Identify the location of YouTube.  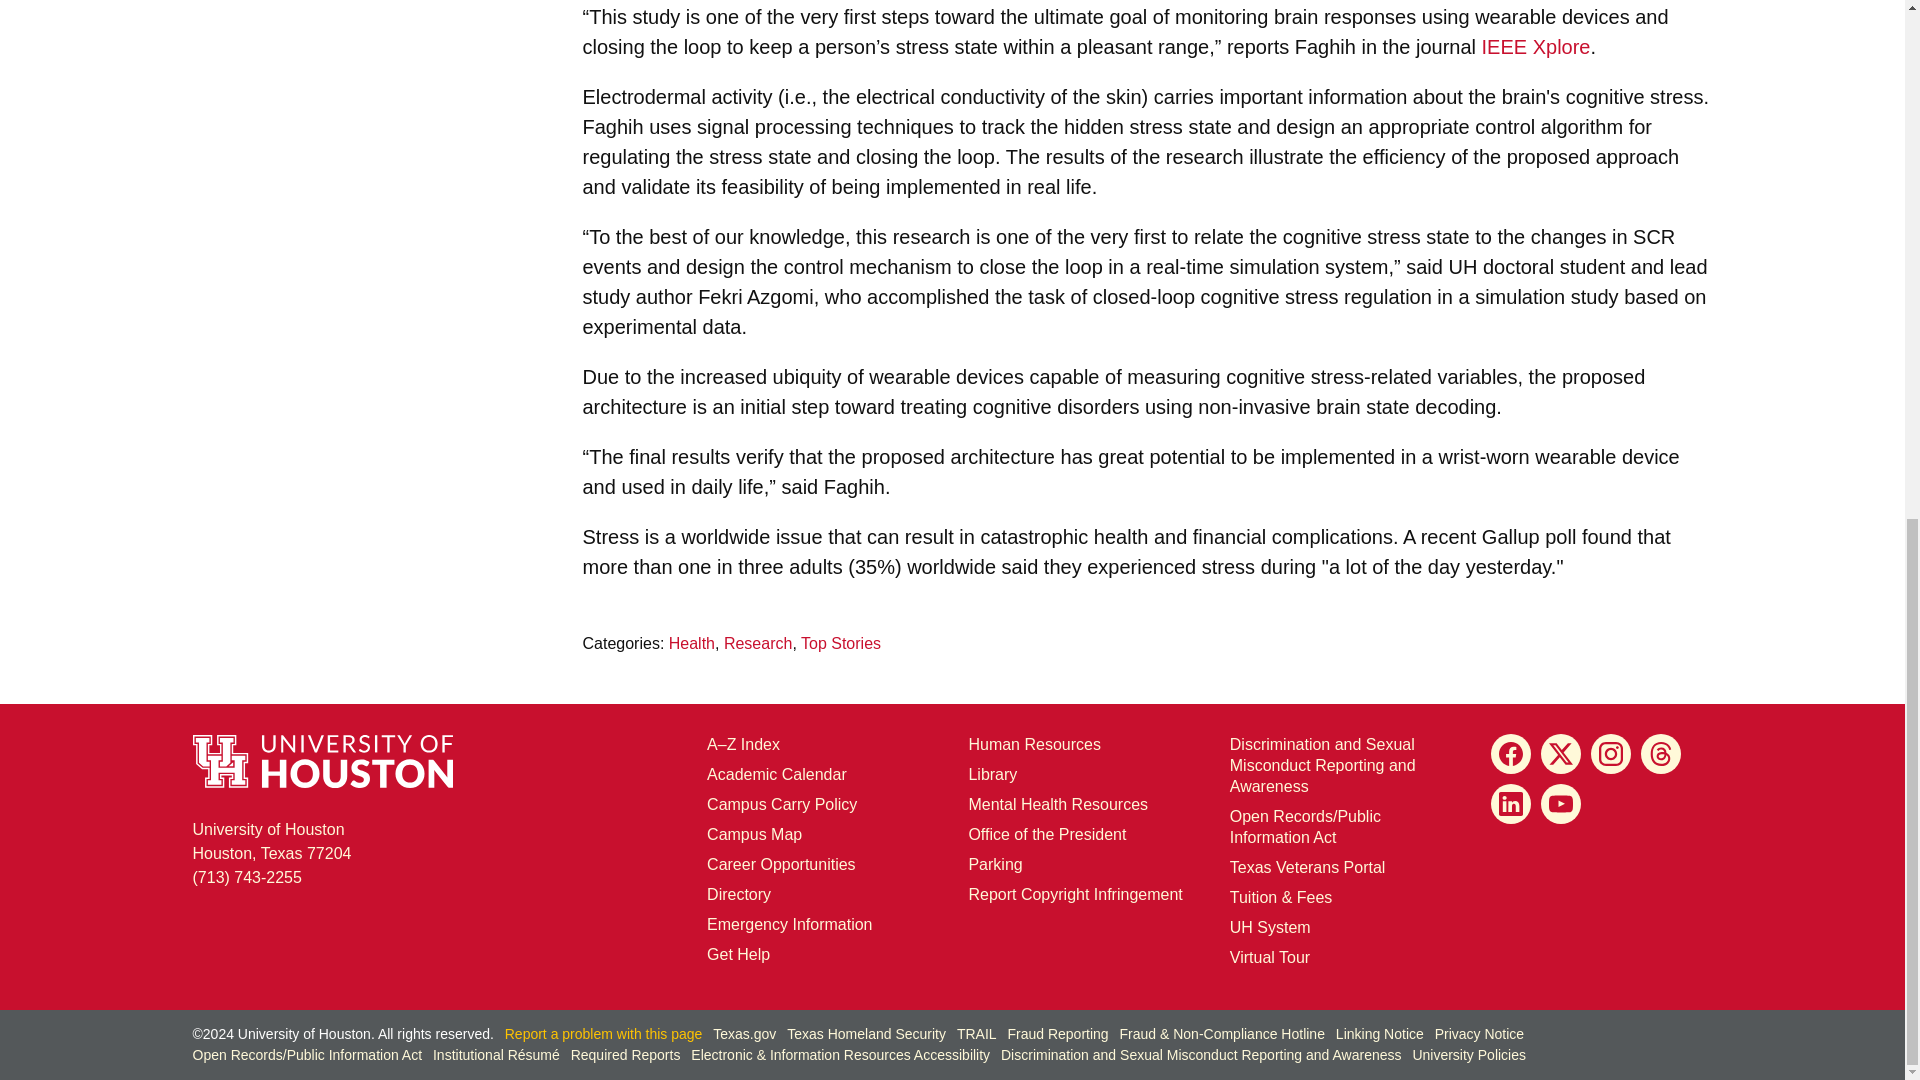
(1661, 754).